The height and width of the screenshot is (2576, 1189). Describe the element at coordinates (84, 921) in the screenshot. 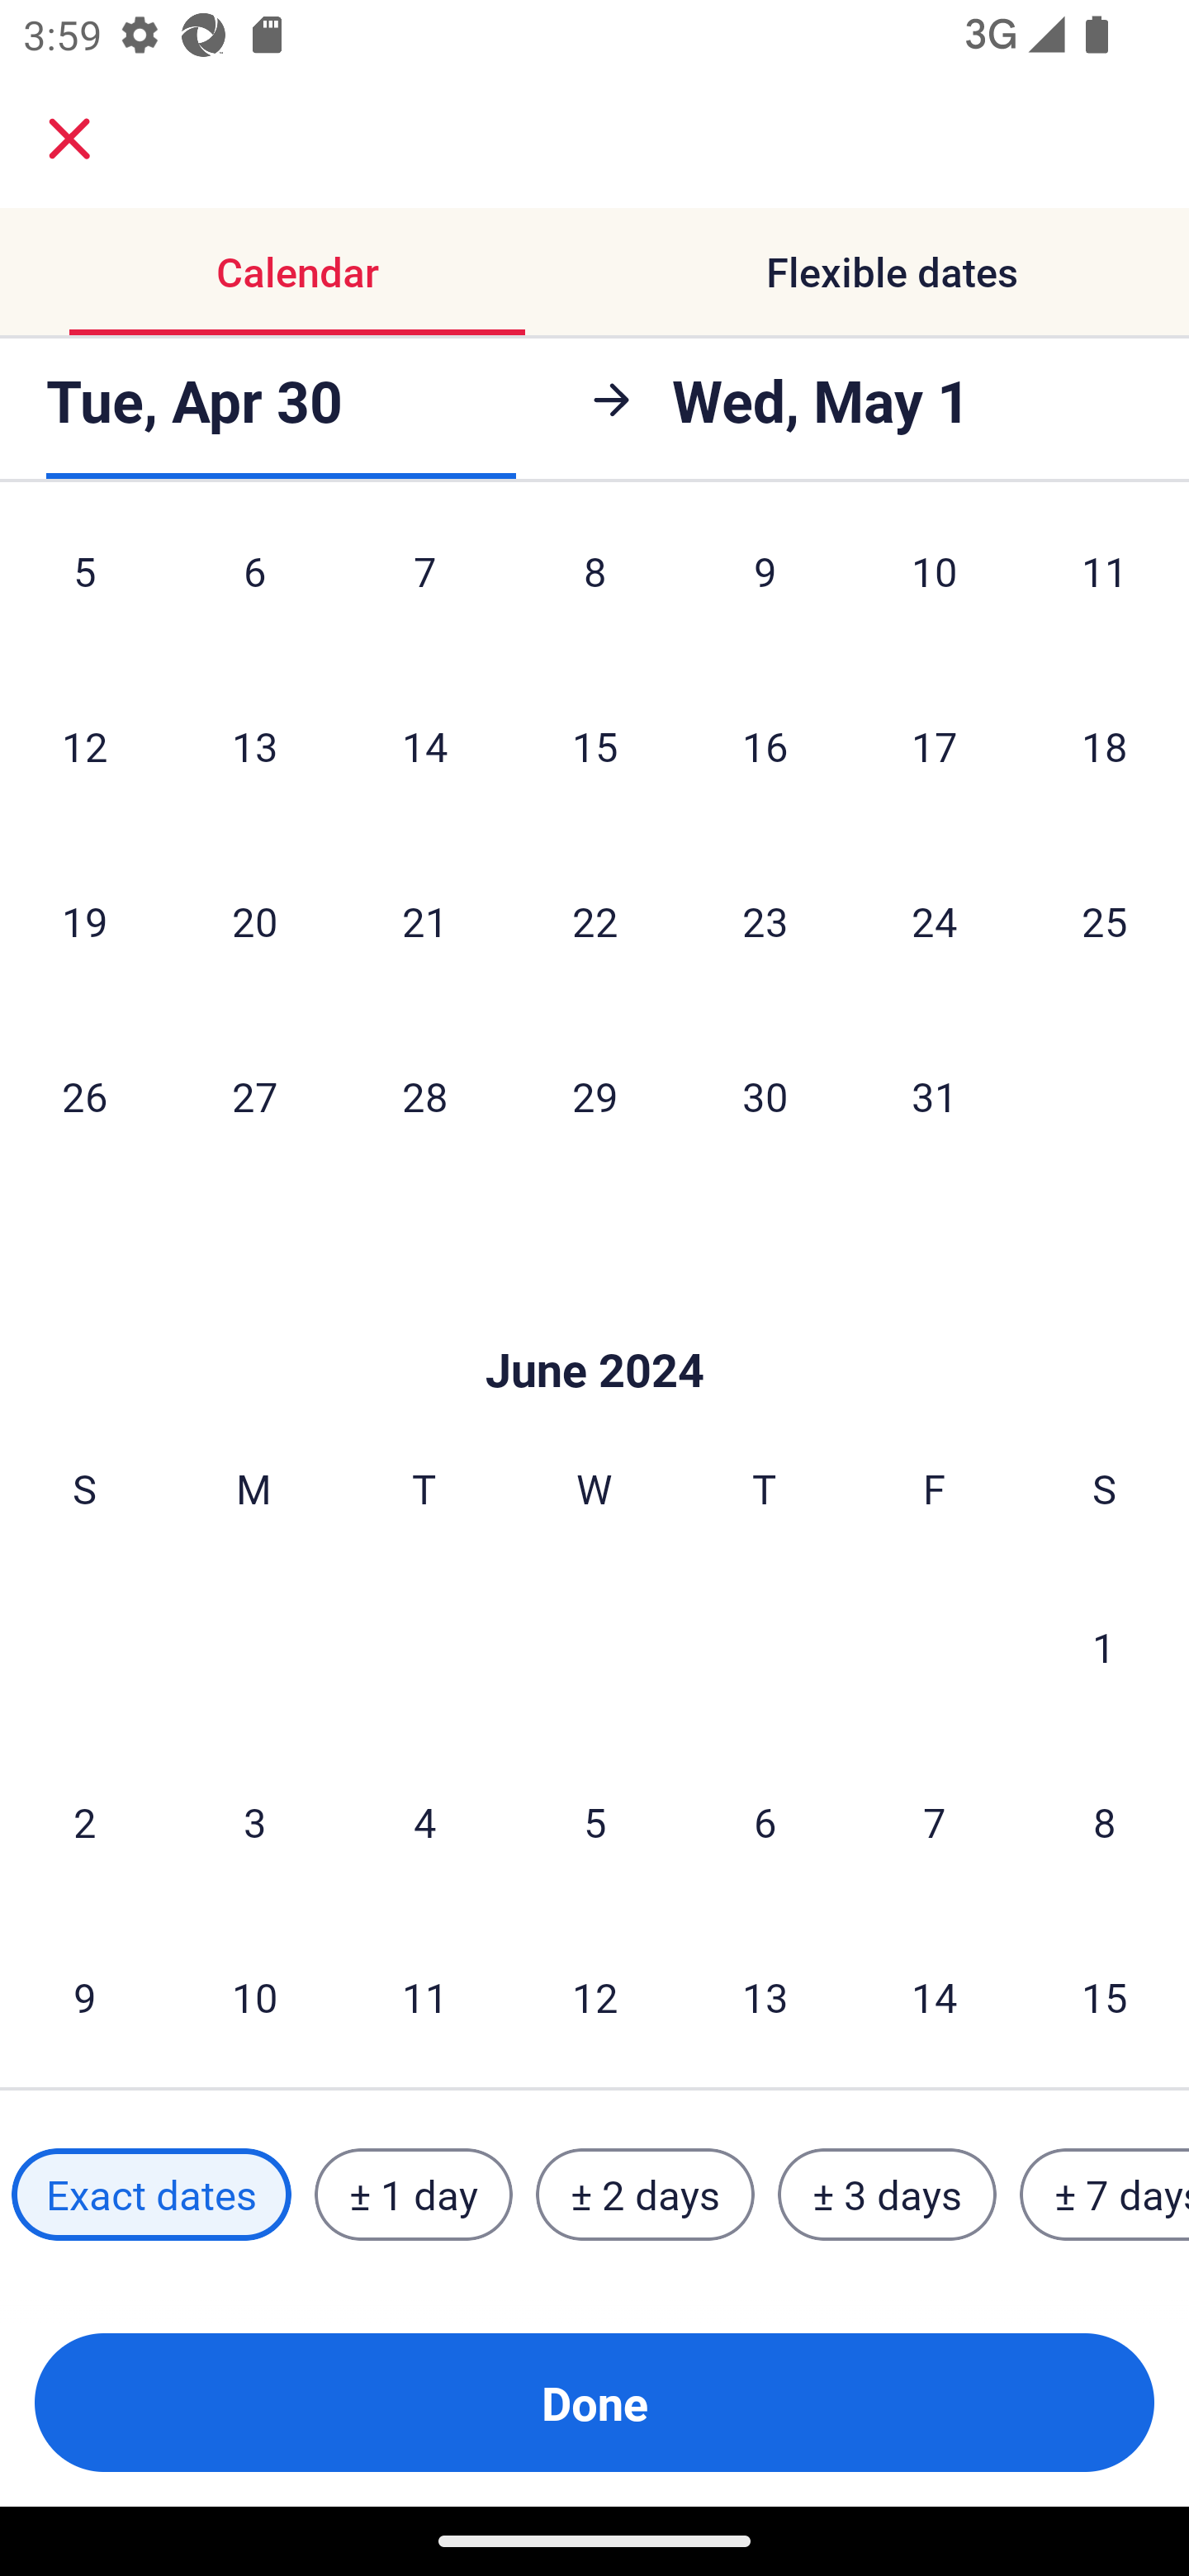

I see `19 Sunday, May 19, 2024` at that location.